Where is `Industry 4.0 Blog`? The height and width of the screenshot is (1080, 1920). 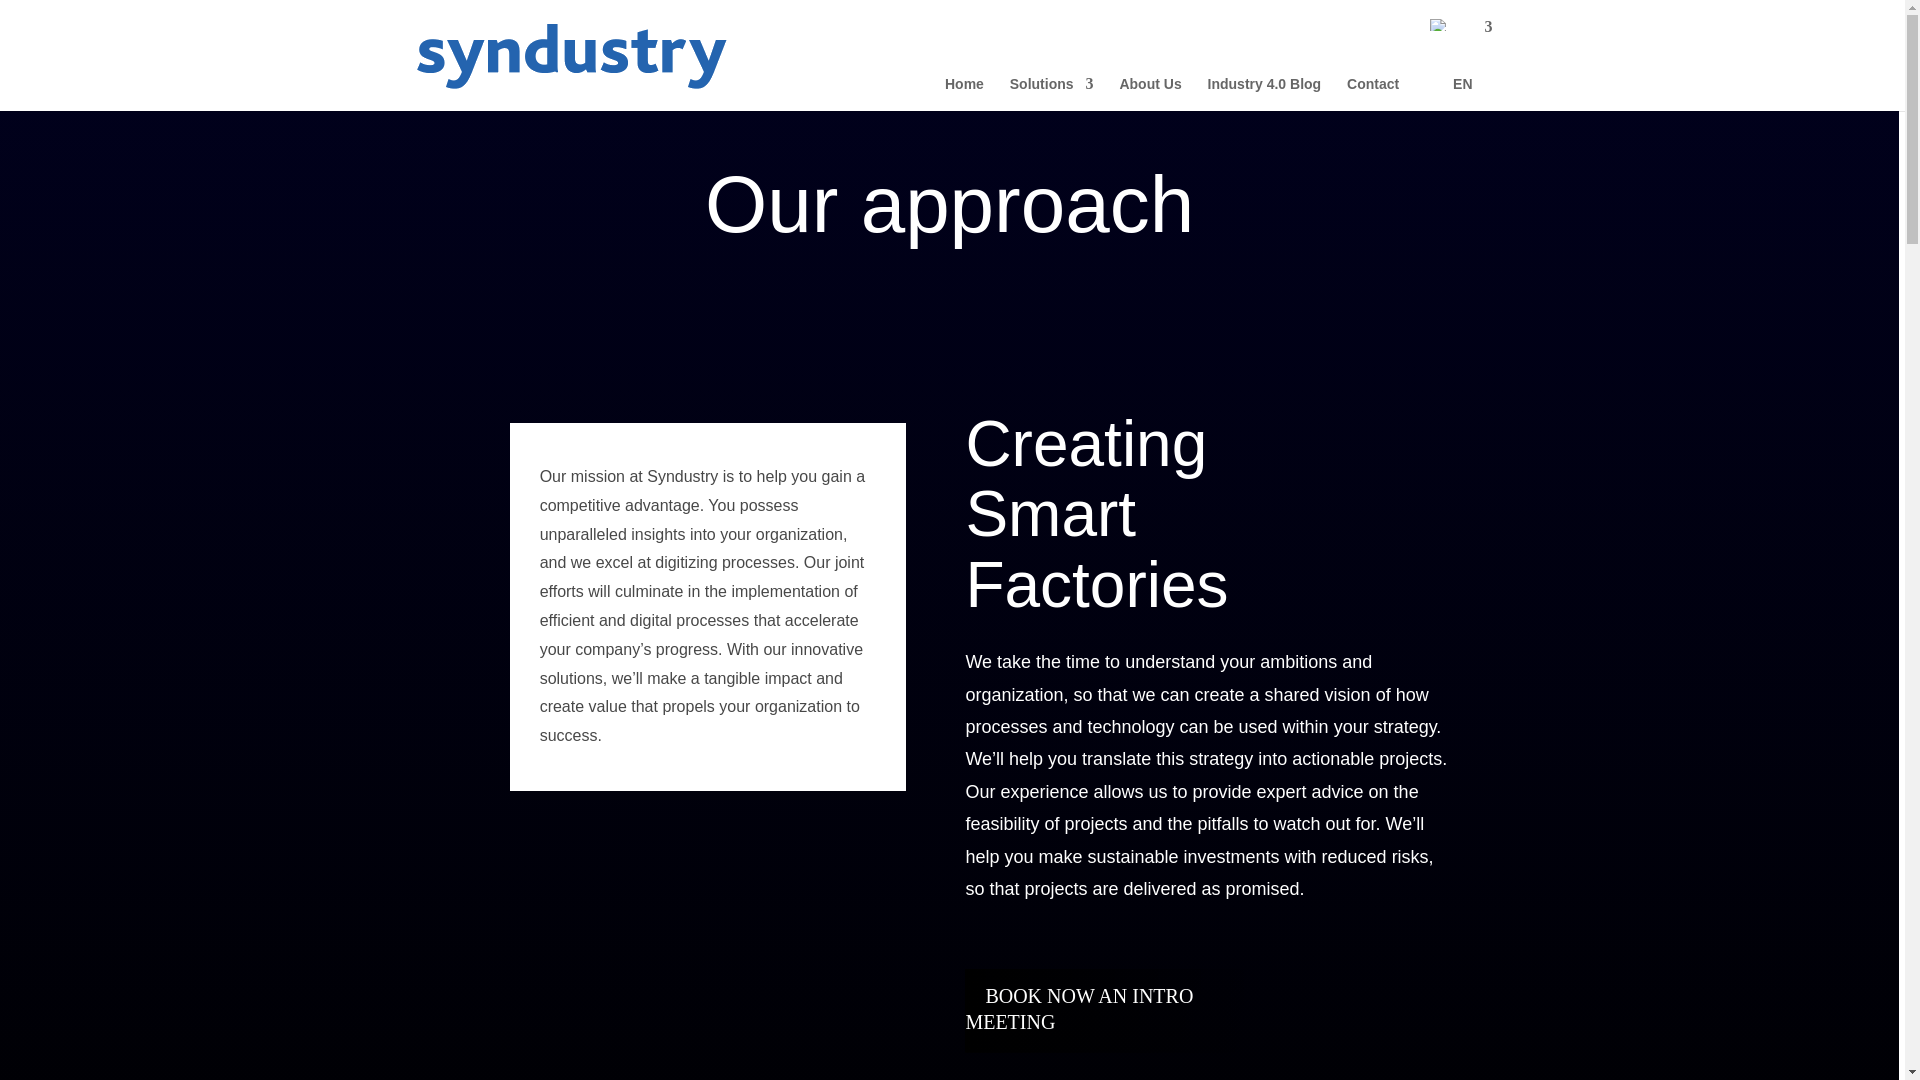
Industry 4.0 Blog is located at coordinates (1264, 94).